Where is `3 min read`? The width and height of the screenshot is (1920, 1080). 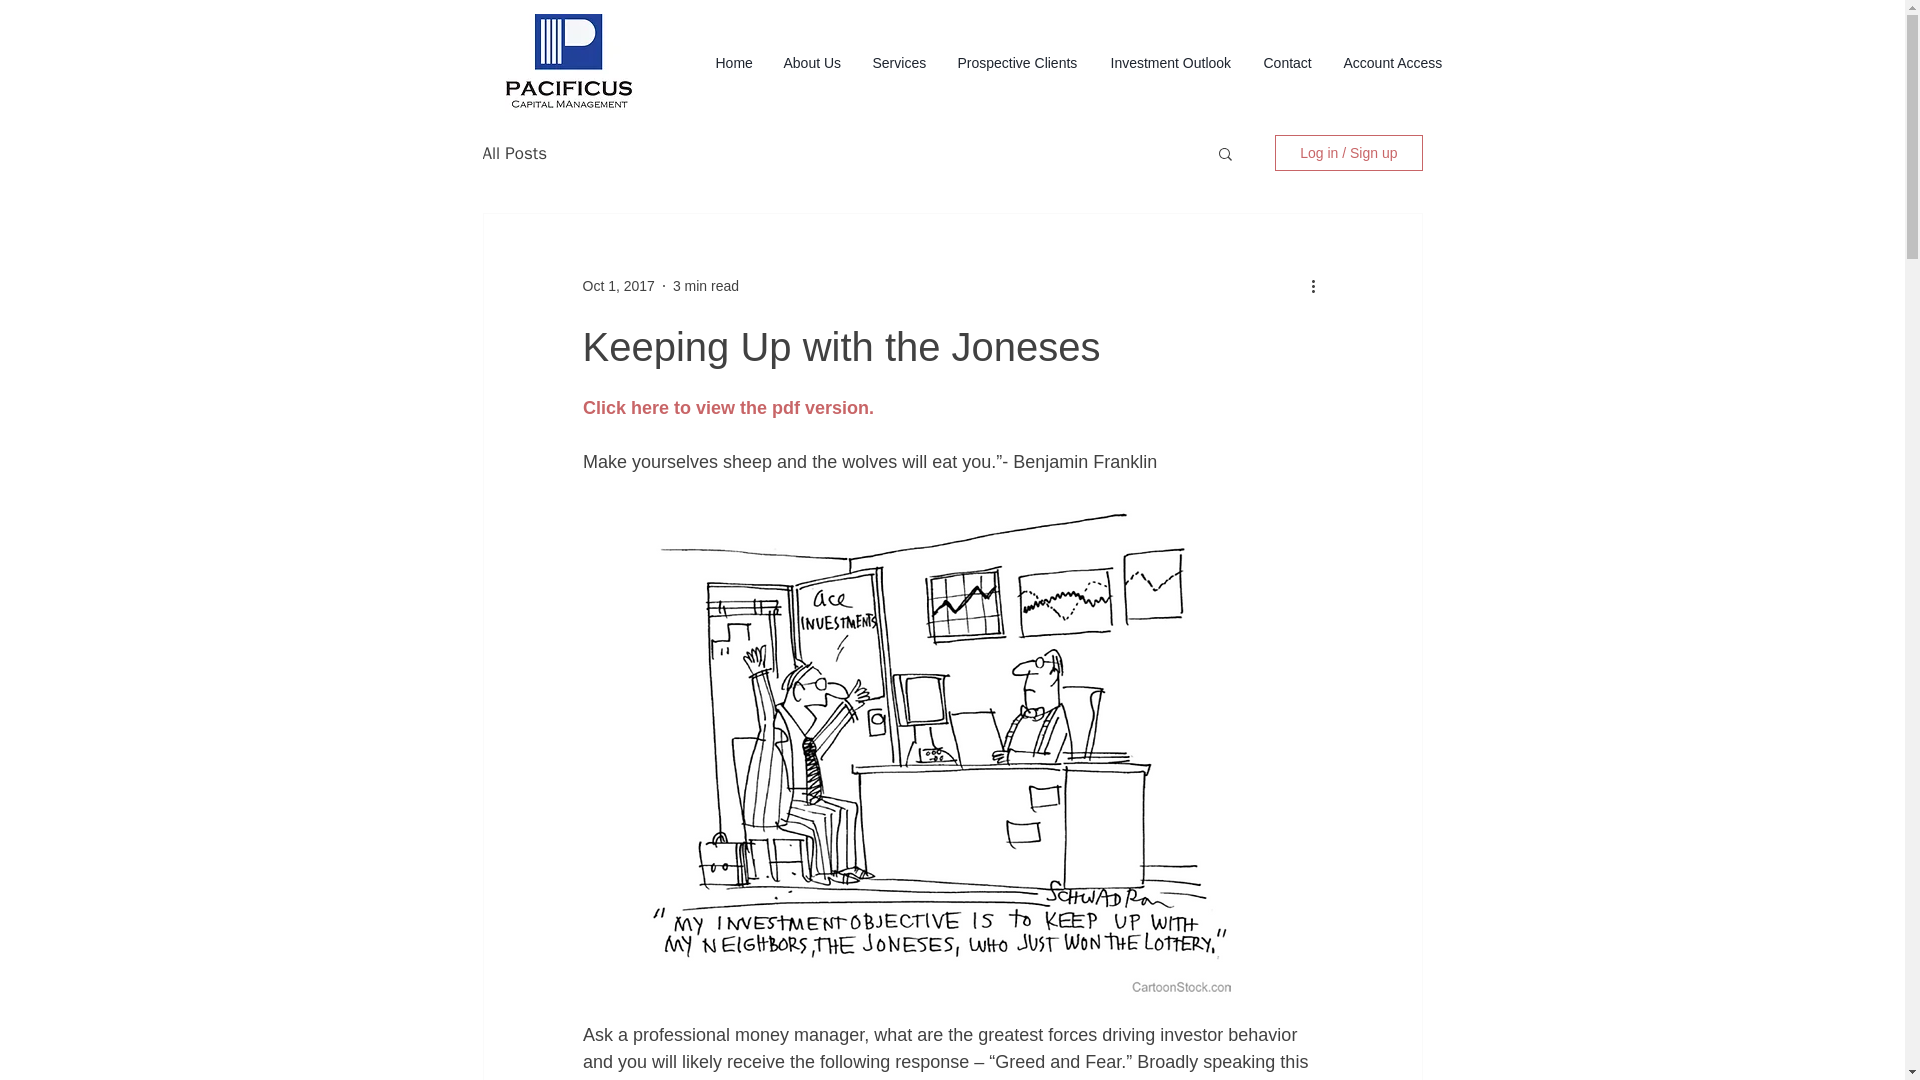
3 min read is located at coordinates (706, 285).